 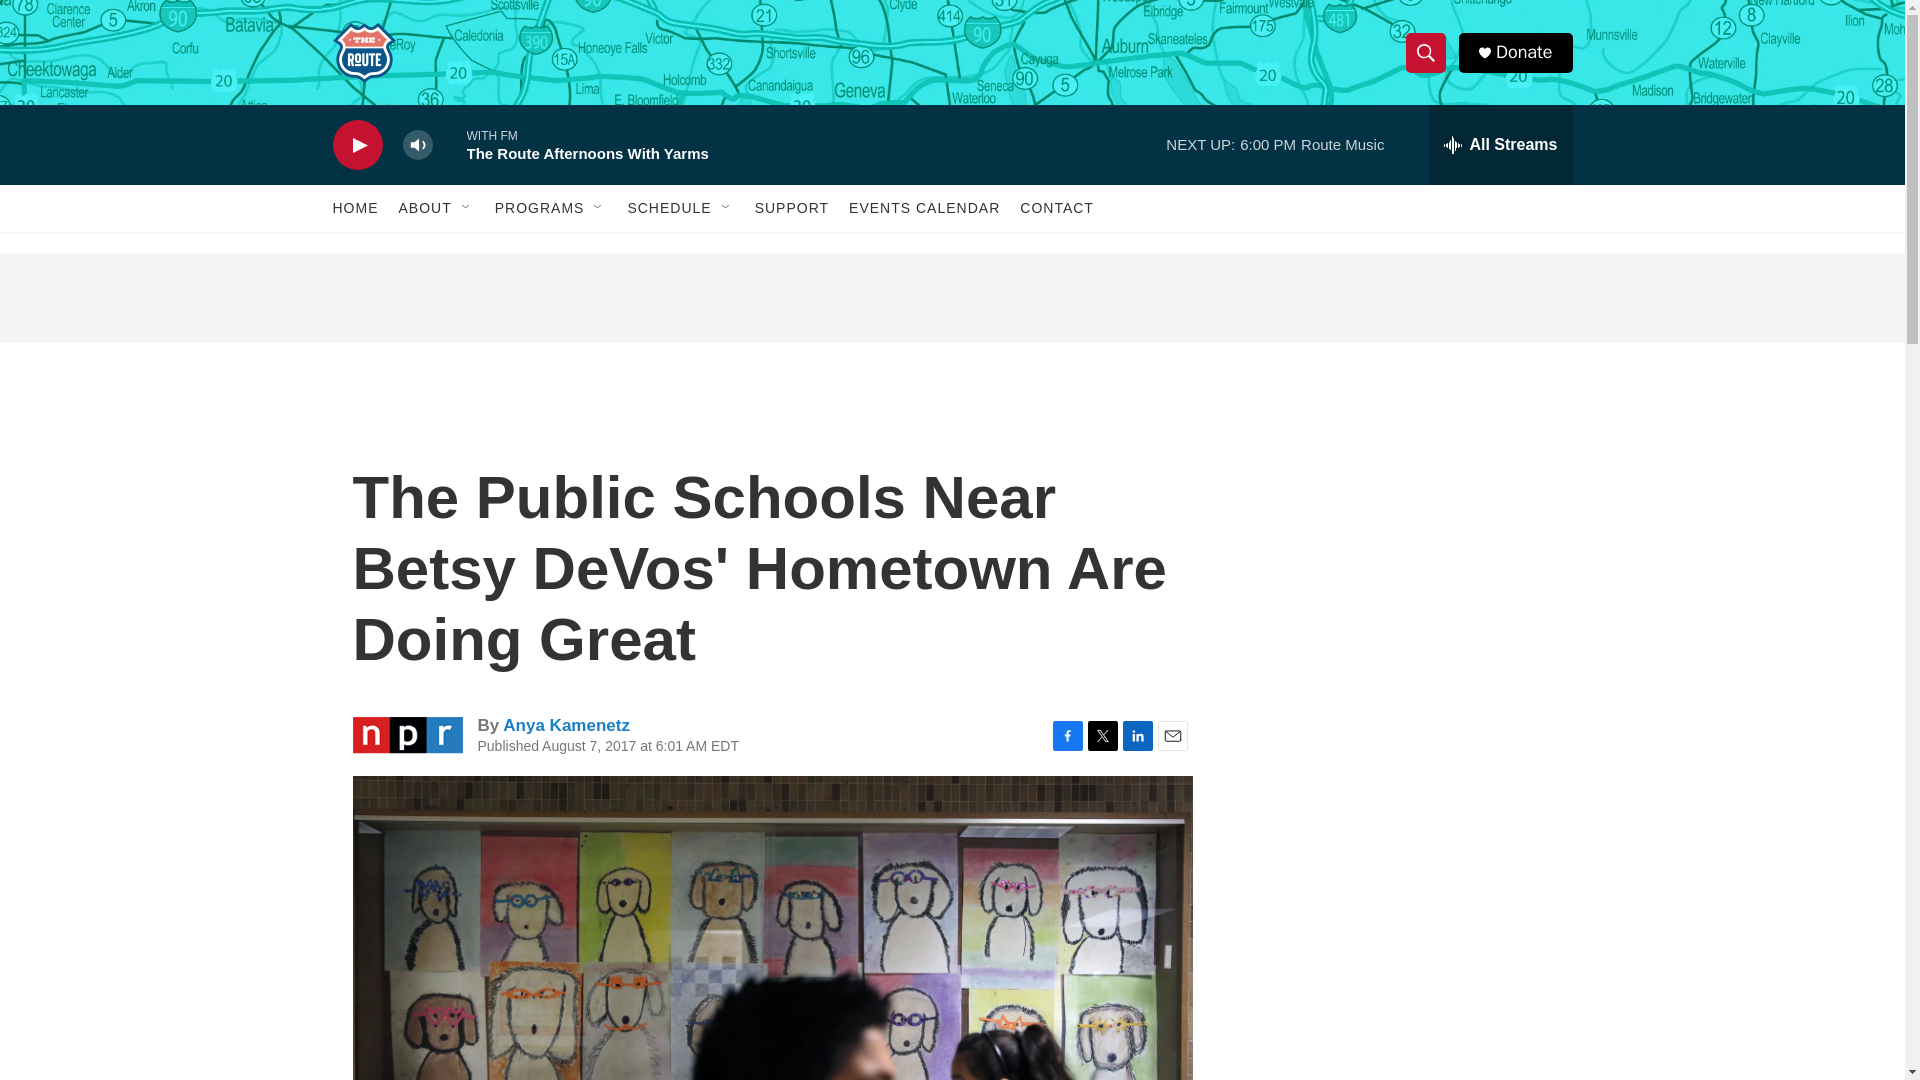 What do you see at coordinates (1523, 52) in the screenshot?
I see `Donate` at bounding box center [1523, 52].